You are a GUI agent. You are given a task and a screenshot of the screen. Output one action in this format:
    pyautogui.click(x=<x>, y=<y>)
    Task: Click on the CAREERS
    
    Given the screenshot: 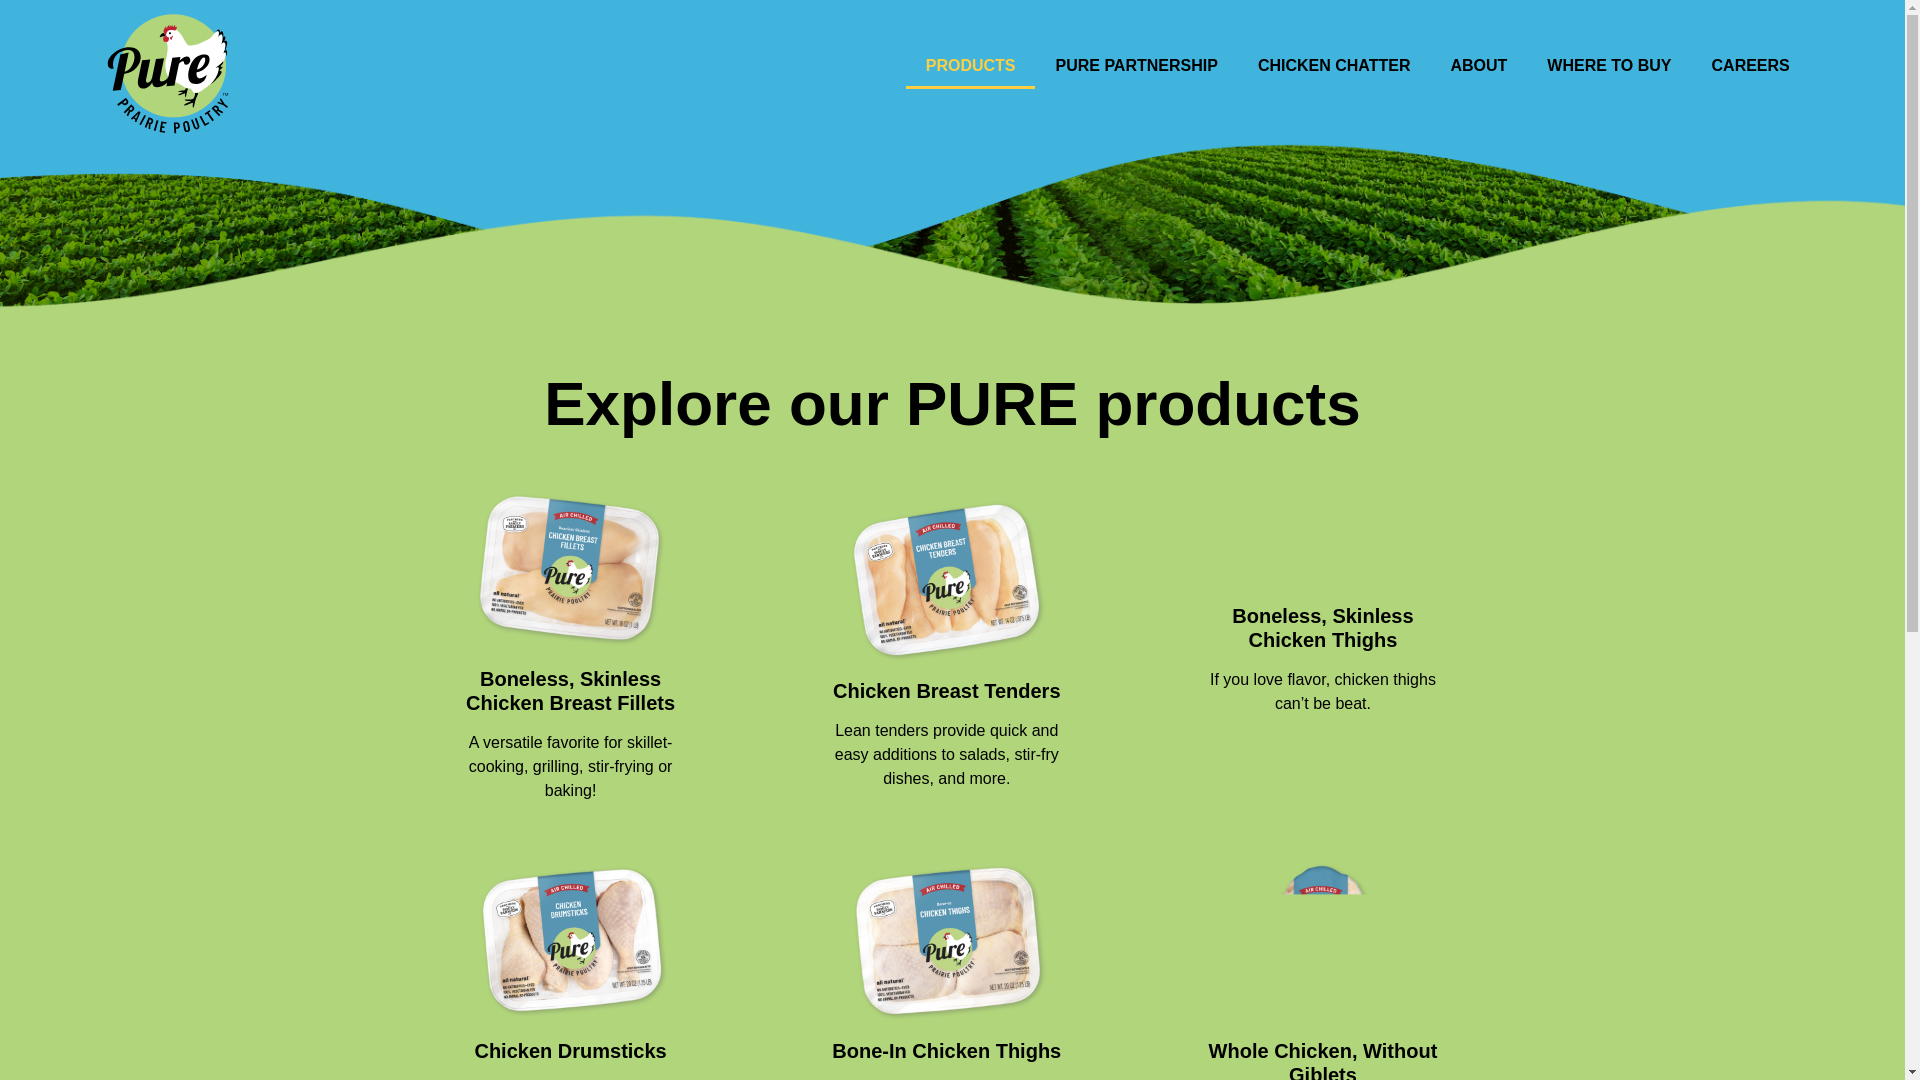 What is the action you would take?
    pyautogui.click(x=1750, y=66)
    